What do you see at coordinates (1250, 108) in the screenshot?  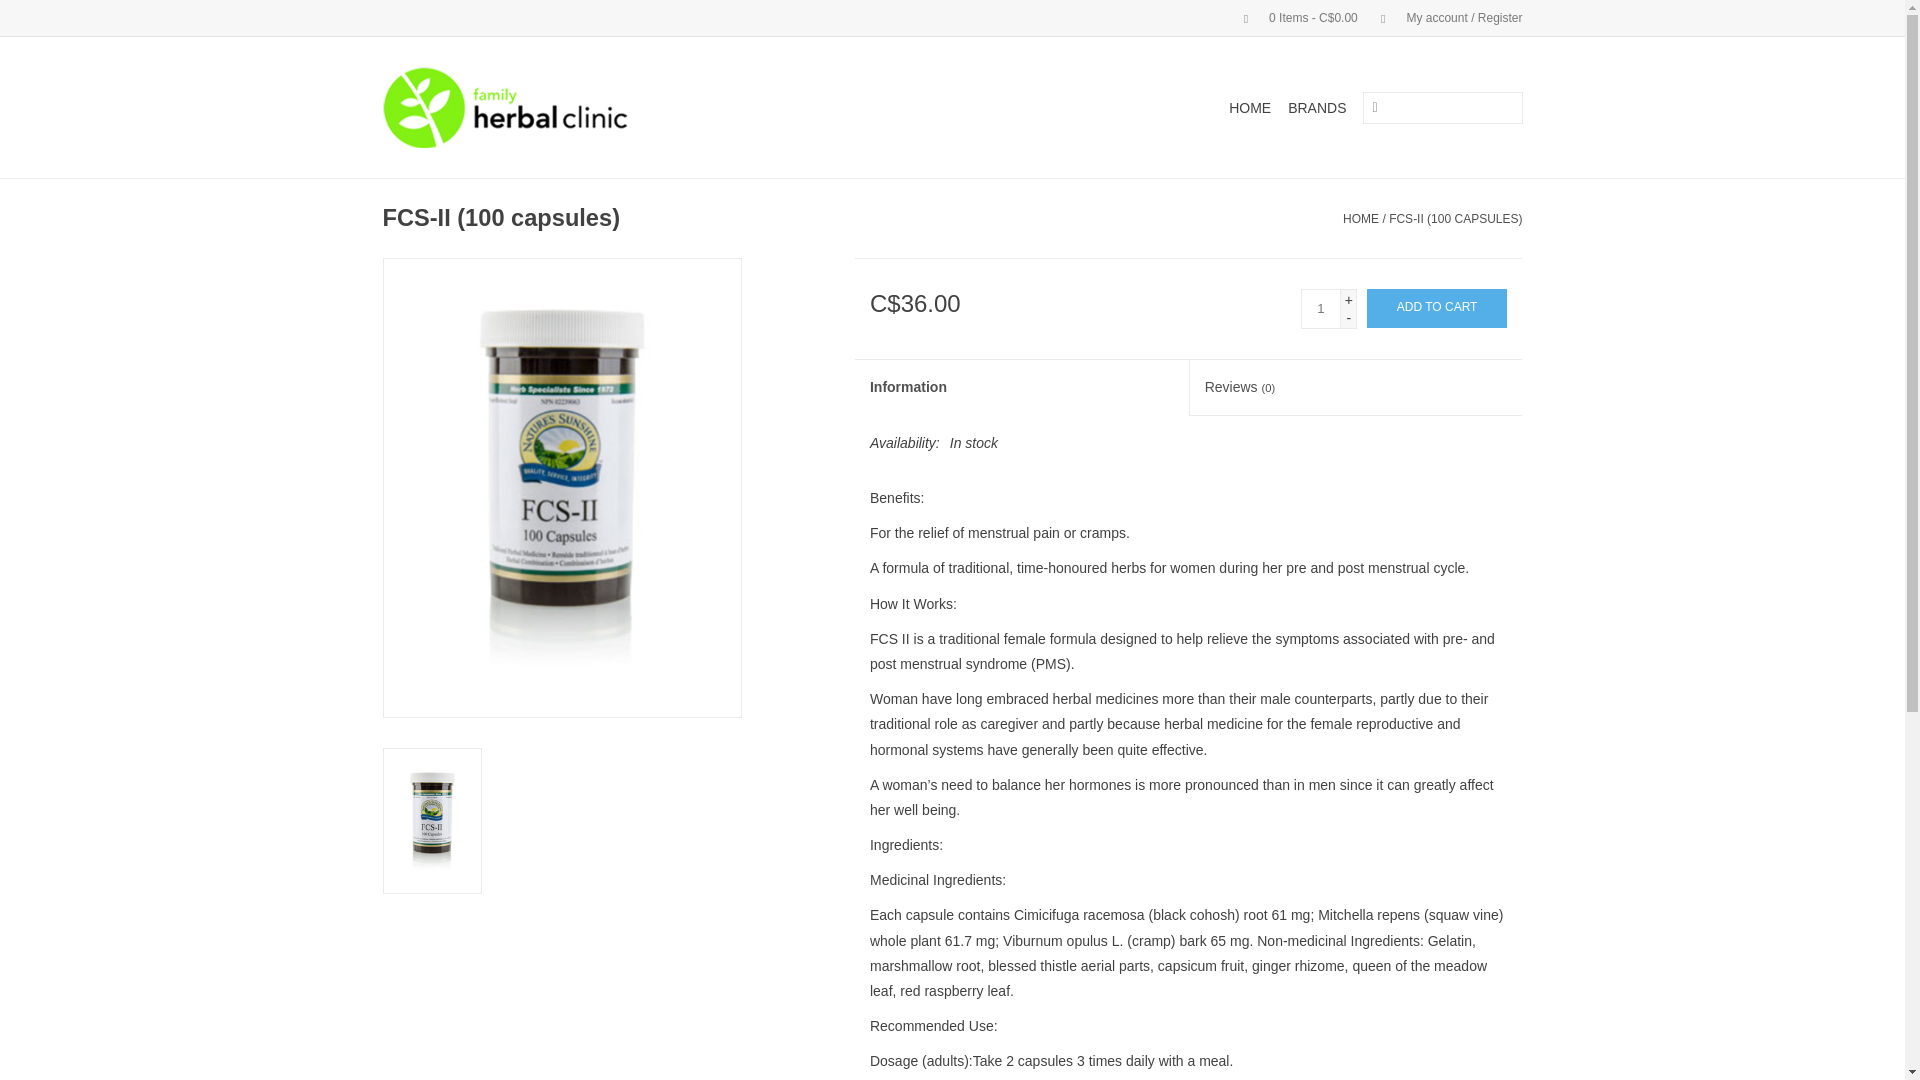 I see `HOME` at bounding box center [1250, 108].